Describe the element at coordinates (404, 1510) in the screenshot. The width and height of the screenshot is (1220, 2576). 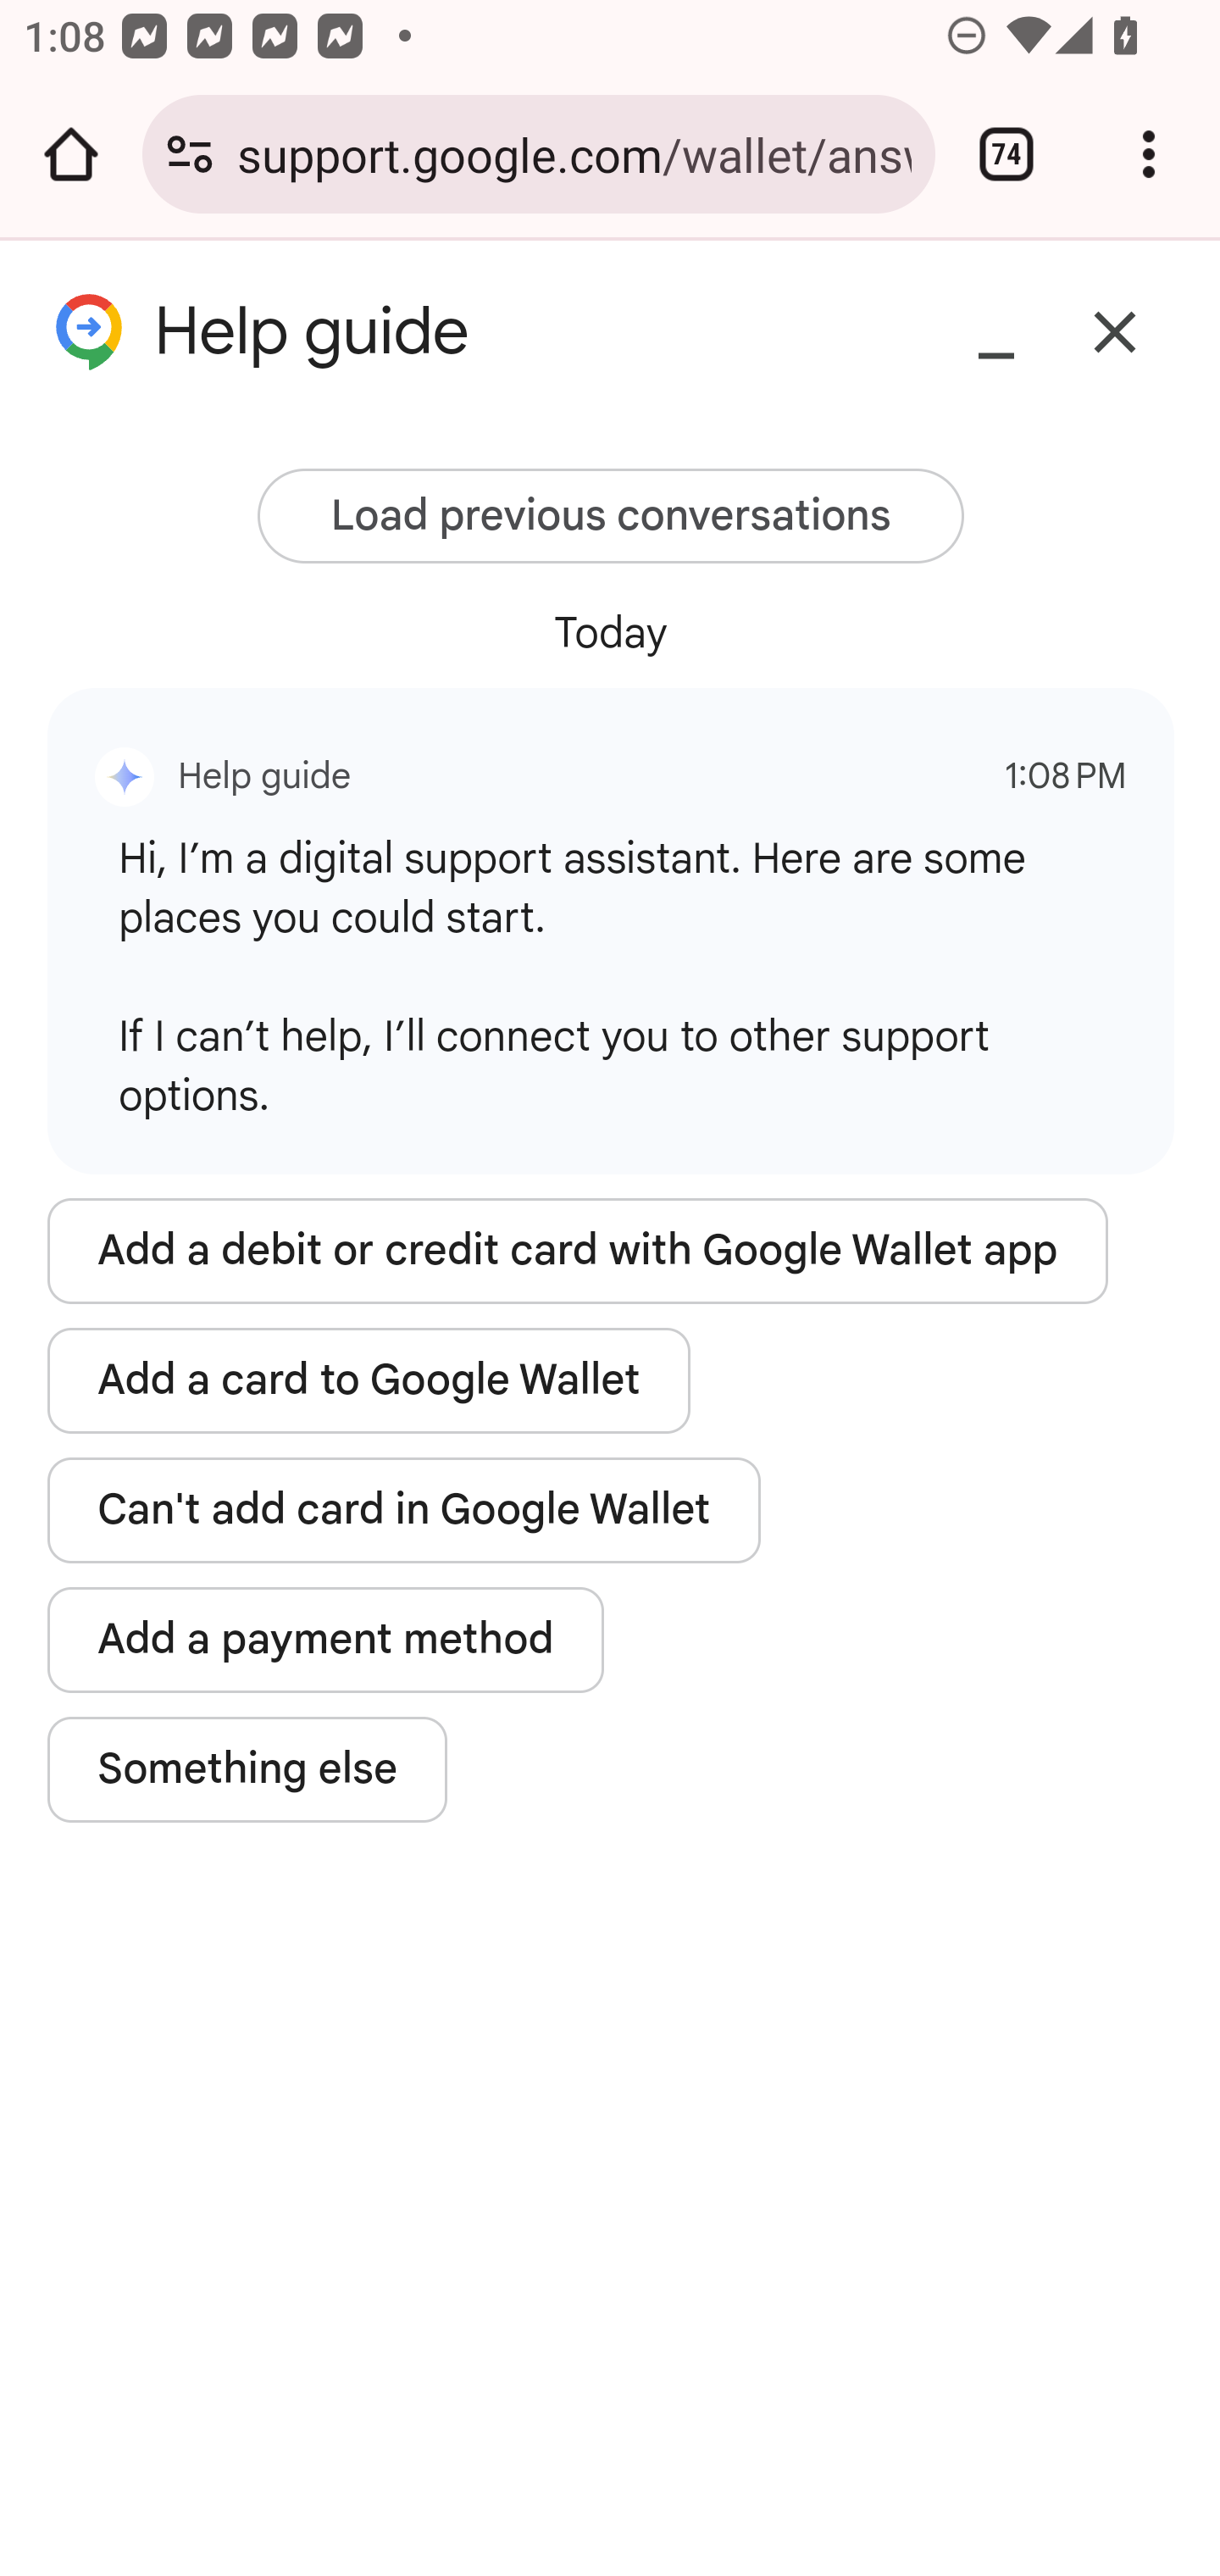
I see `Can't add card in Google Wallet` at that location.